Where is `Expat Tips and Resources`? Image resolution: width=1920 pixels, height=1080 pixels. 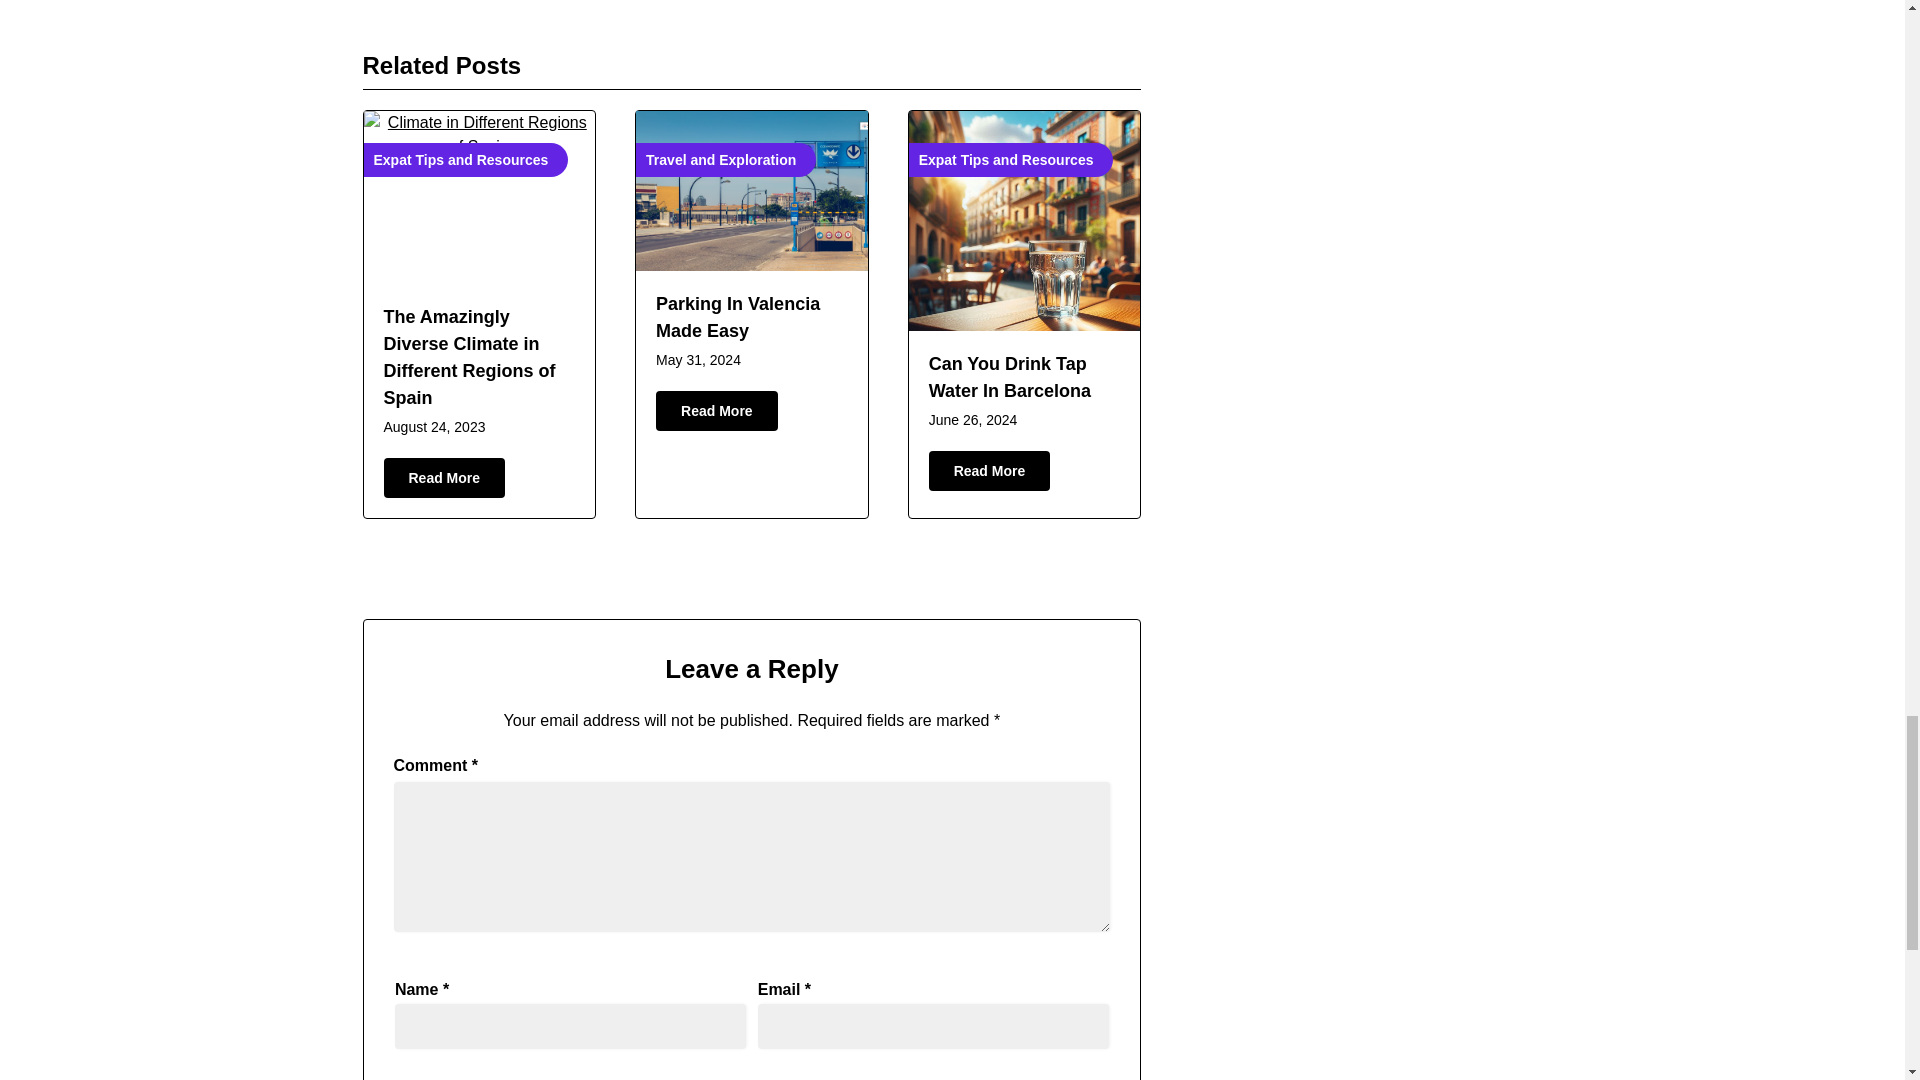
Expat Tips and Resources is located at coordinates (1024, 220).